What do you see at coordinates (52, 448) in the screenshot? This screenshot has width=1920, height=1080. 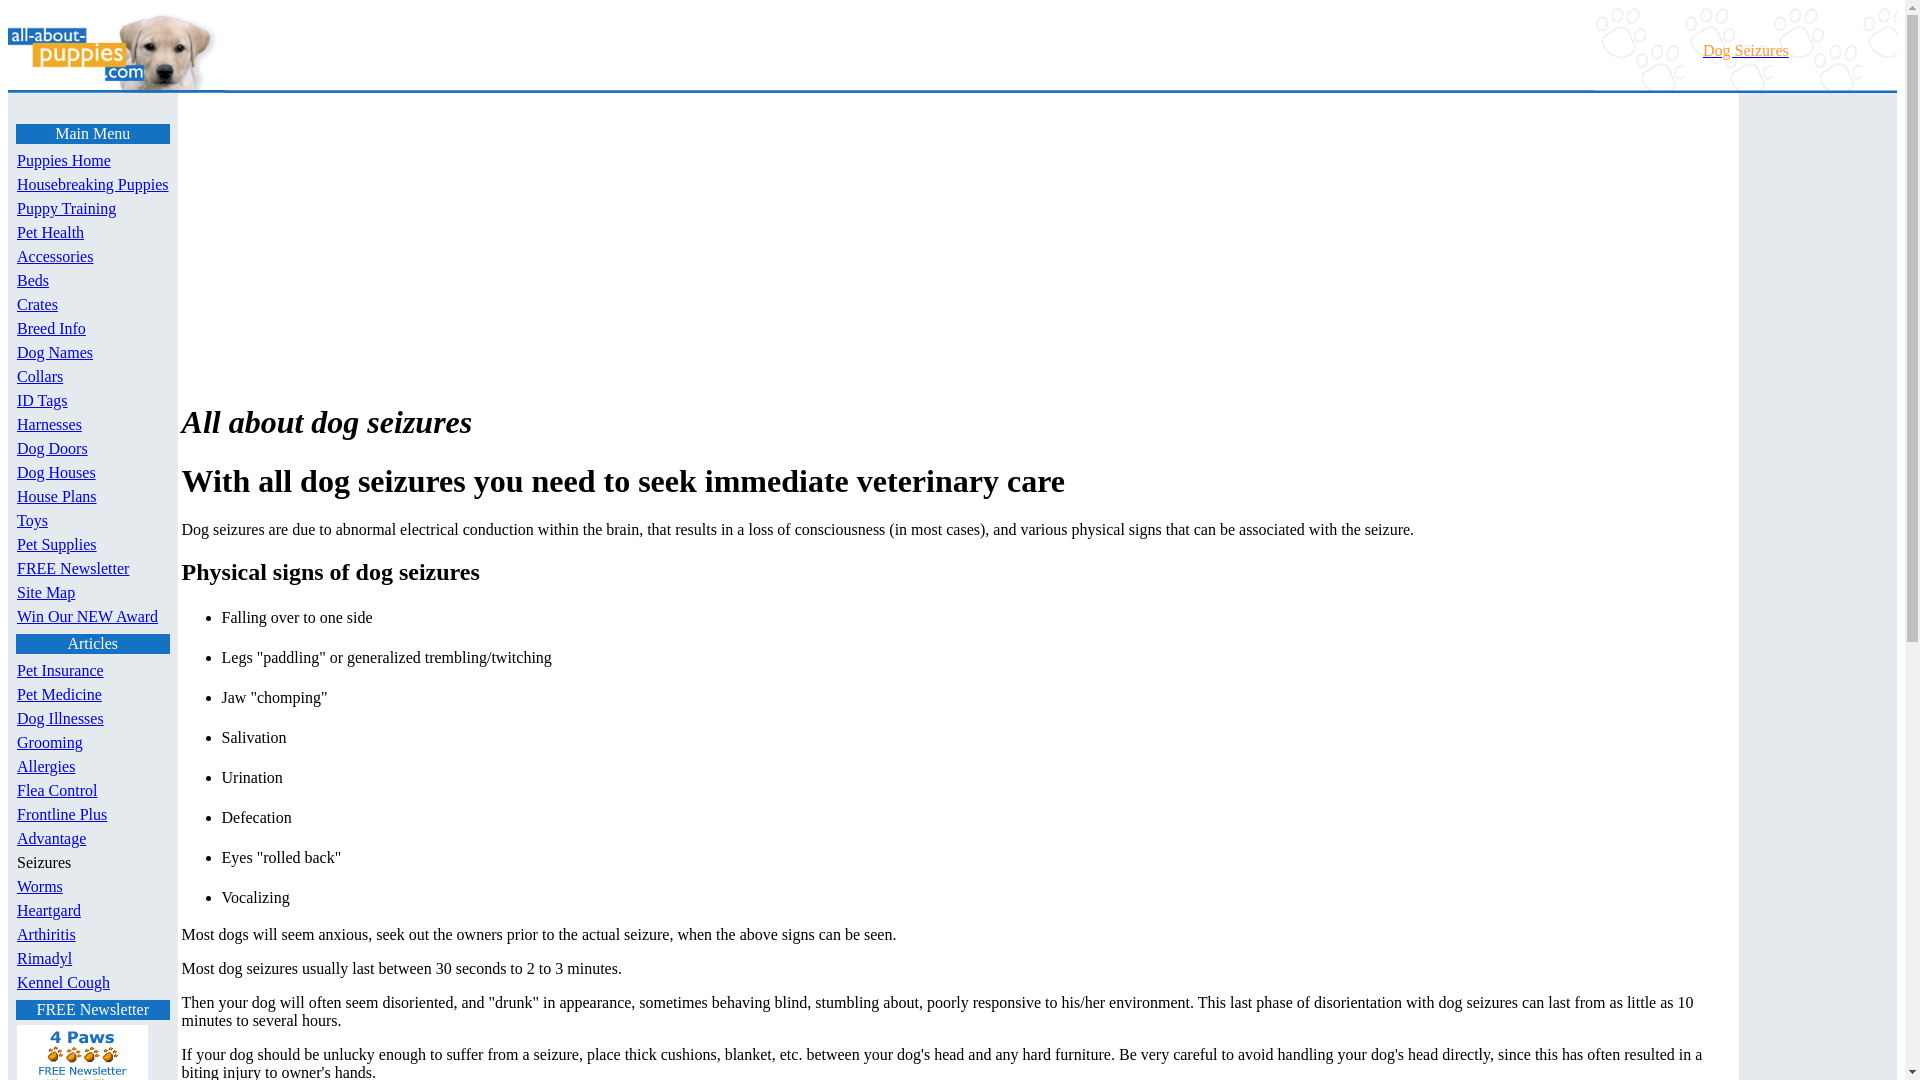 I see `Dog Doors` at bounding box center [52, 448].